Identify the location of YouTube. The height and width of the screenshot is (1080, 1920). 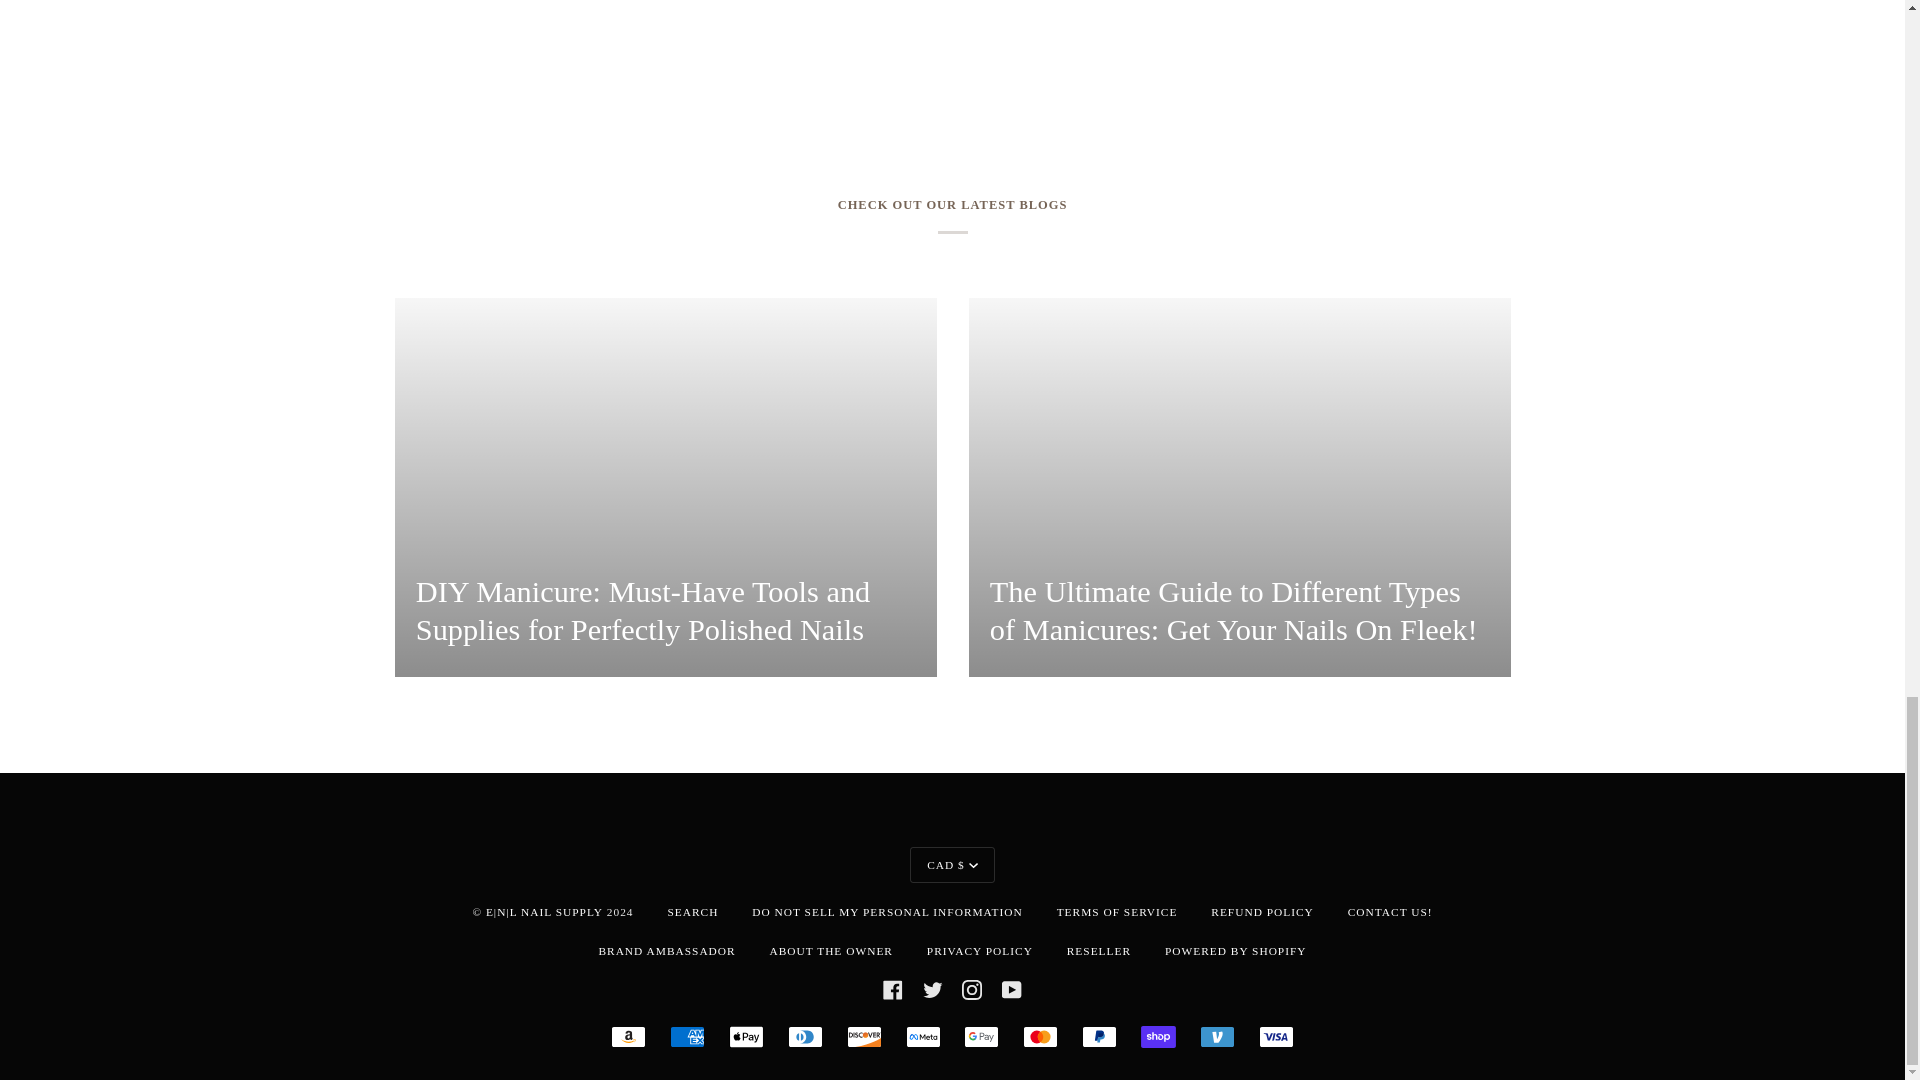
(1012, 988).